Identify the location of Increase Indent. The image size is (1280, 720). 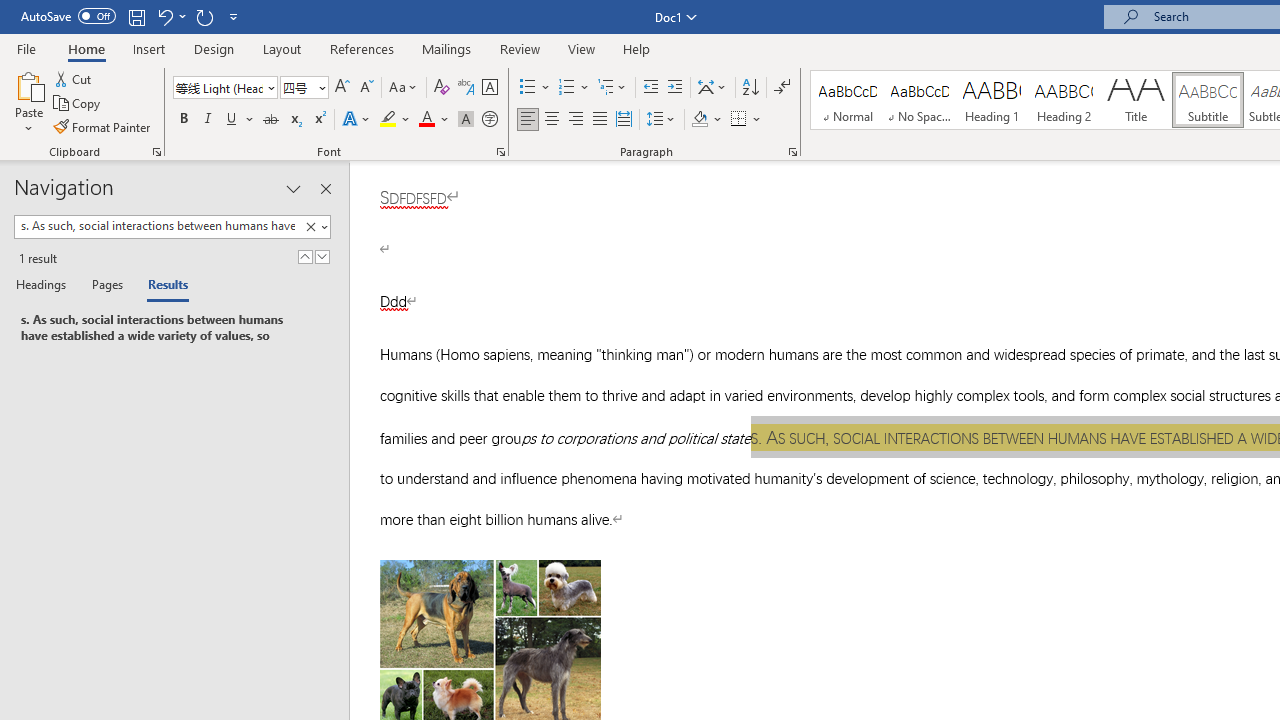
(675, 88).